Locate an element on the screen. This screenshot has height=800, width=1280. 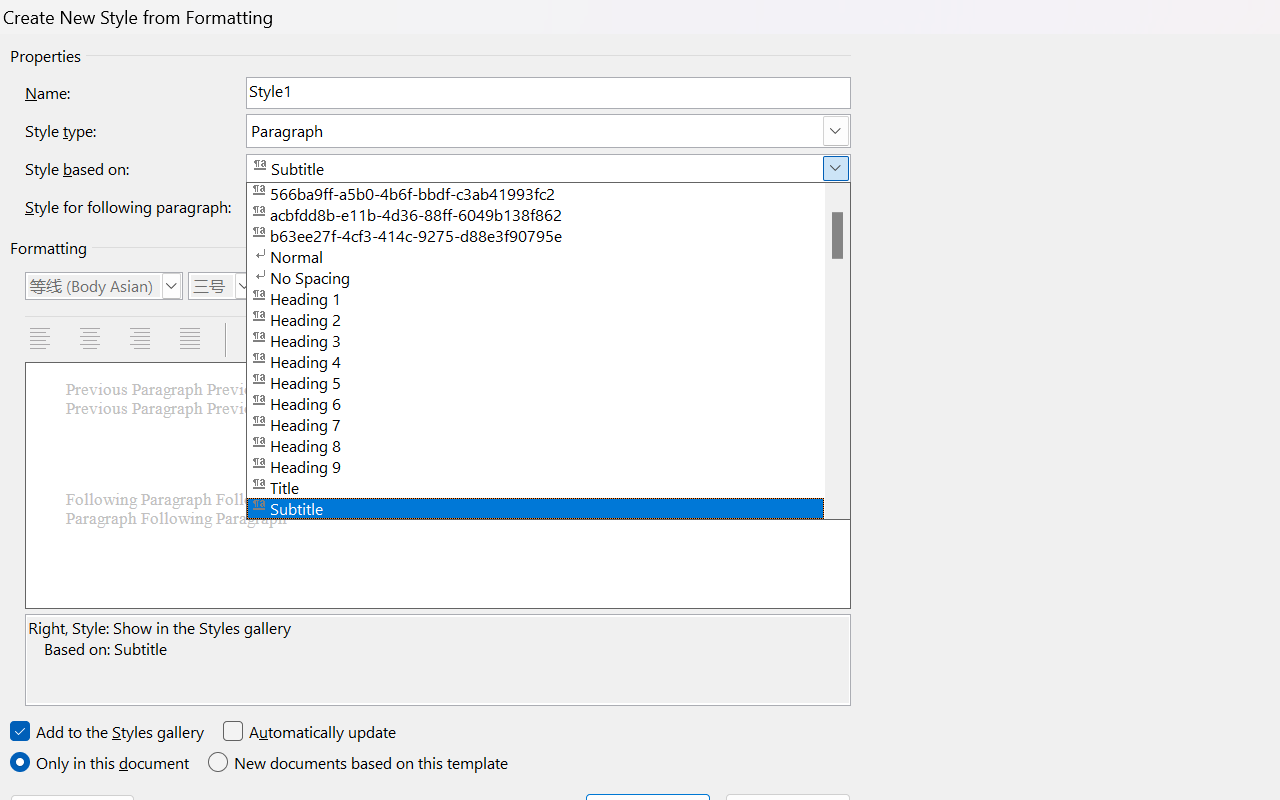
Decrease Indent is located at coordinates (564, 340).